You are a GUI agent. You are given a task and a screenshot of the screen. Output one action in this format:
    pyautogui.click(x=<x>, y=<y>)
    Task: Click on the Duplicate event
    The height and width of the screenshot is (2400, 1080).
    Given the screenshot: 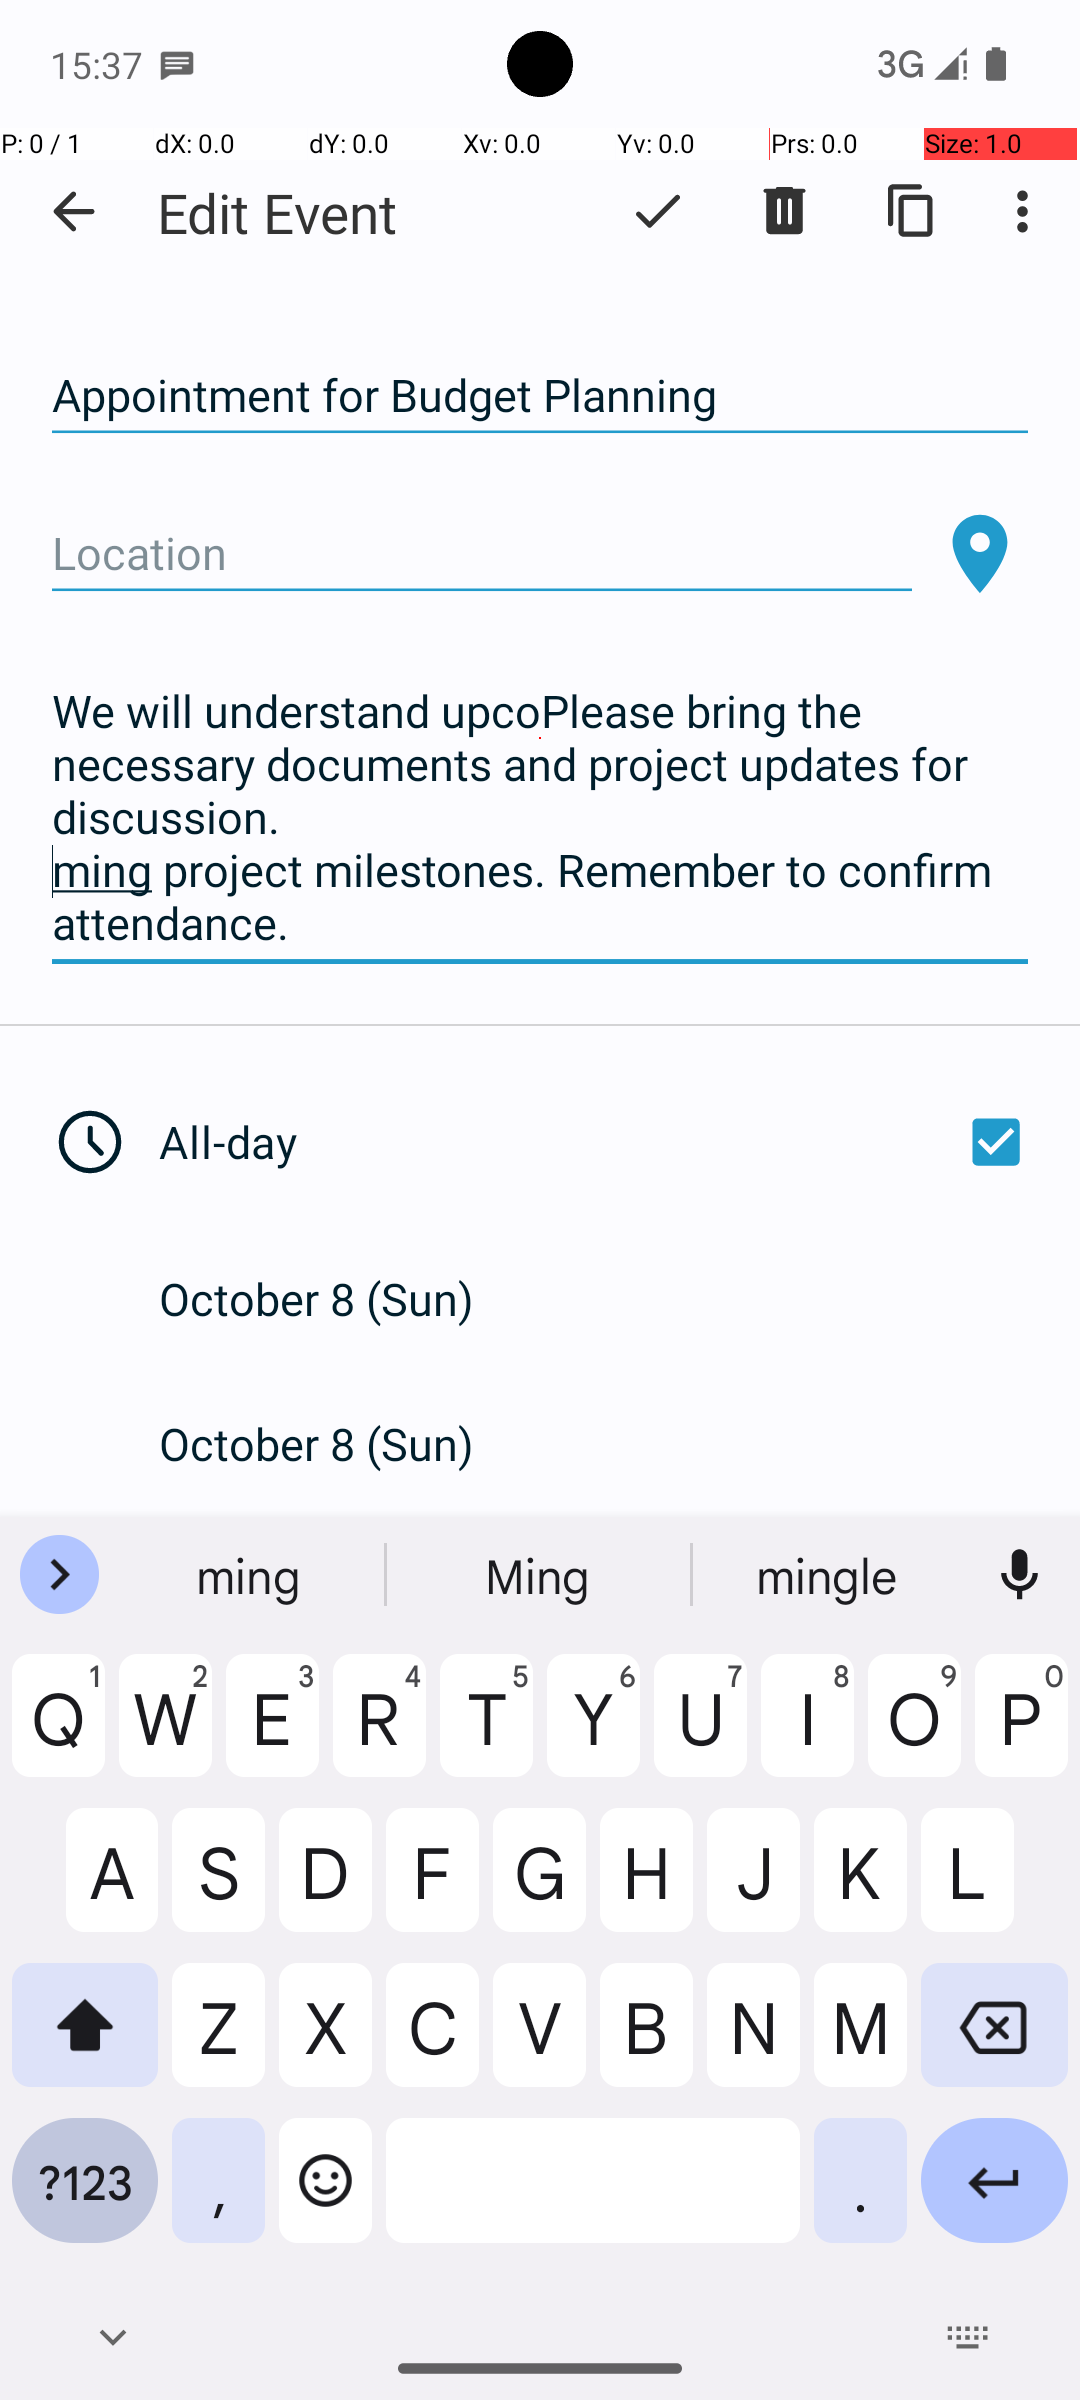 What is the action you would take?
    pyautogui.click(x=912, y=211)
    